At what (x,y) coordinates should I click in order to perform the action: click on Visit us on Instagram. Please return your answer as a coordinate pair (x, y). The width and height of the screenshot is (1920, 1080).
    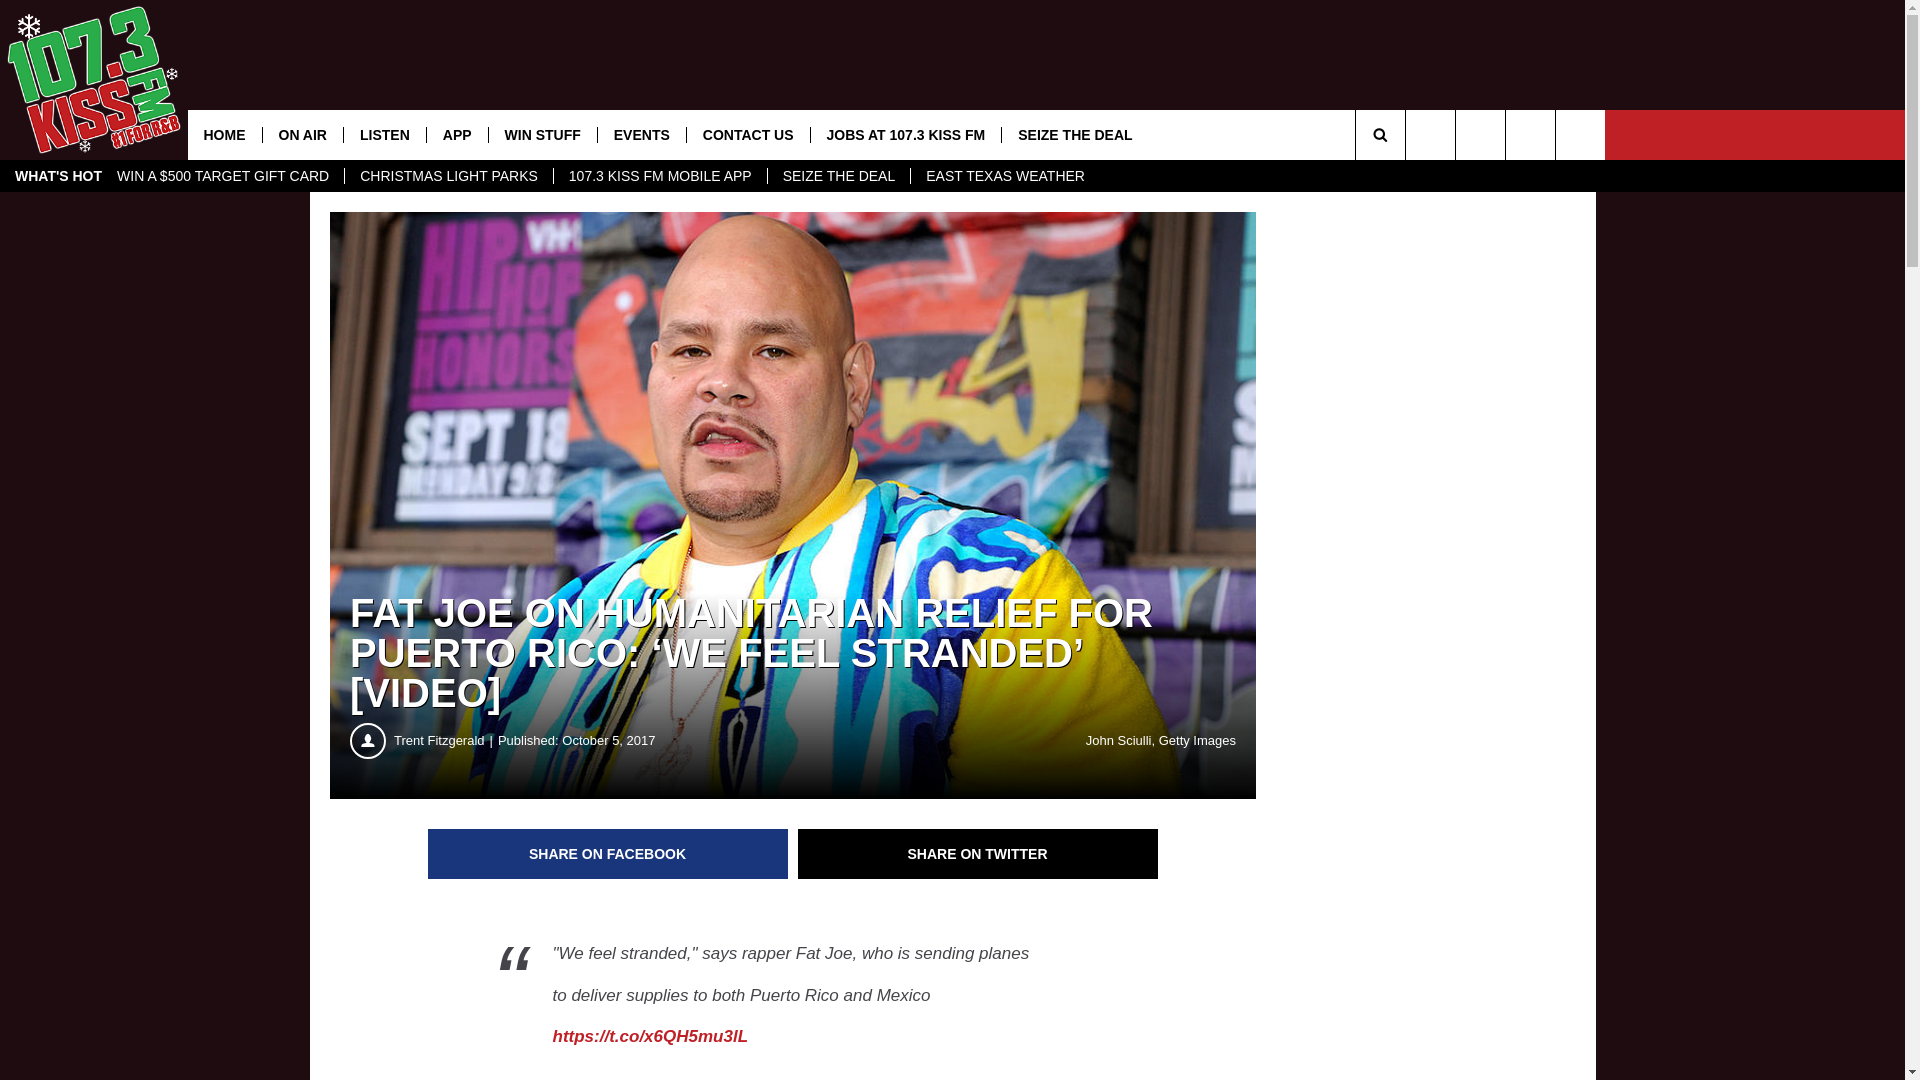
    Looking at the image, I should click on (1580, 135).